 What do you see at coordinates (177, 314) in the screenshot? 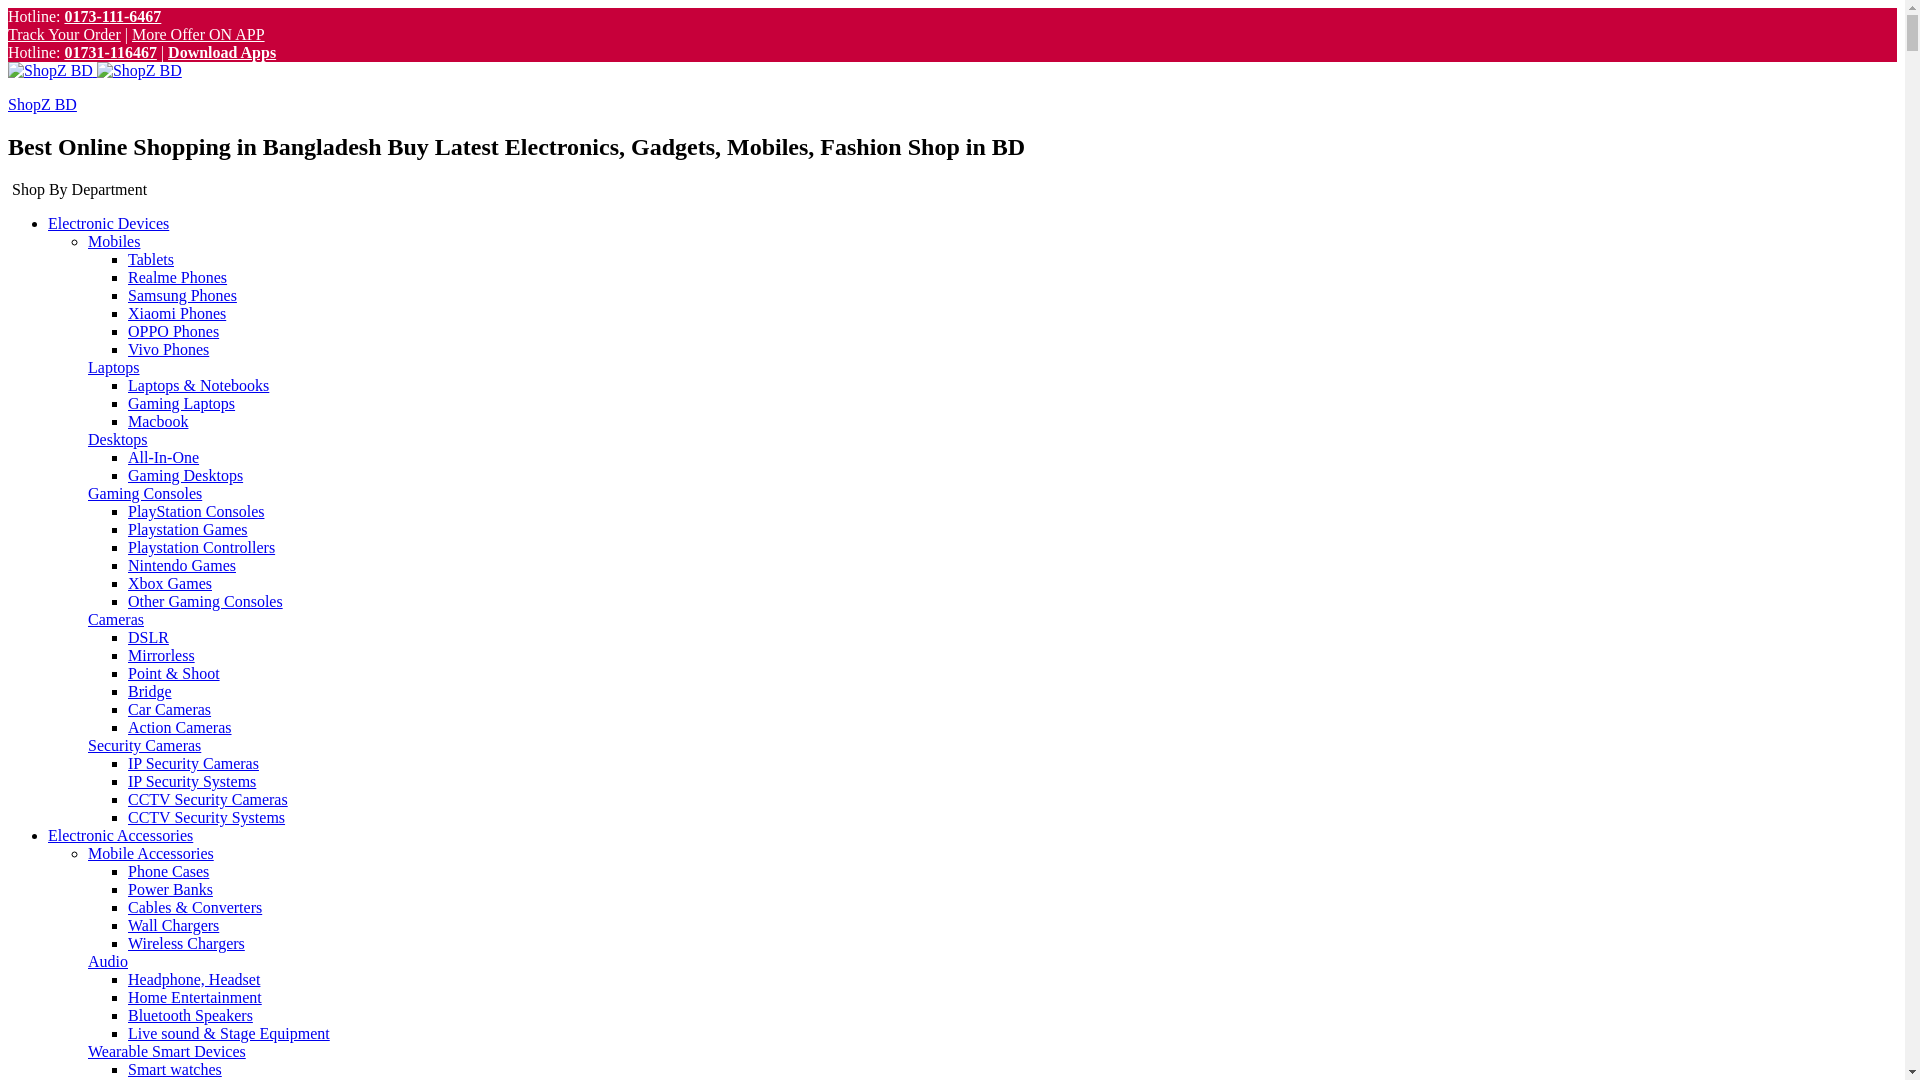
I see `Xiaomi Phones` at bounding box center [177, 314].